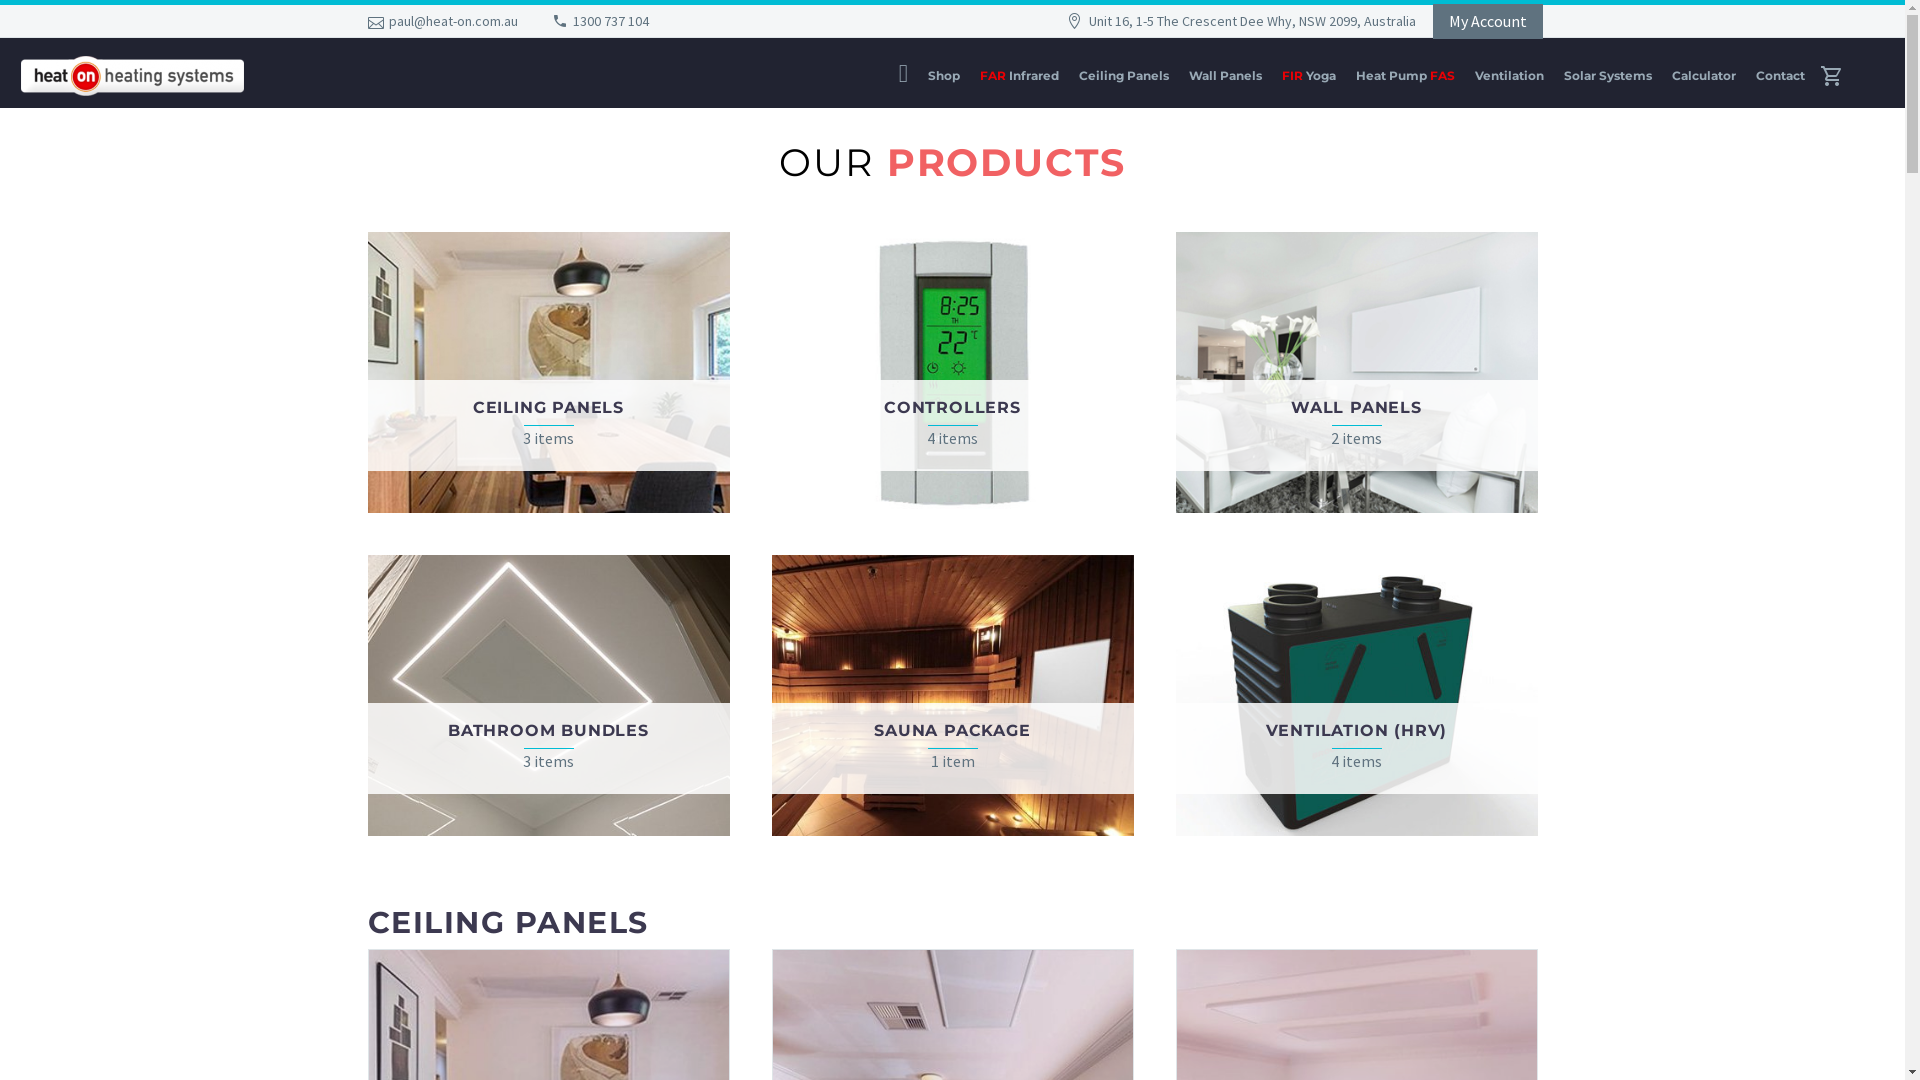 This screenshot has width=1920, height=1080. Describe the element at coordinates (953, 696) in the screenshot. I see `SAUNA PACKAGE
1 item` at that location.